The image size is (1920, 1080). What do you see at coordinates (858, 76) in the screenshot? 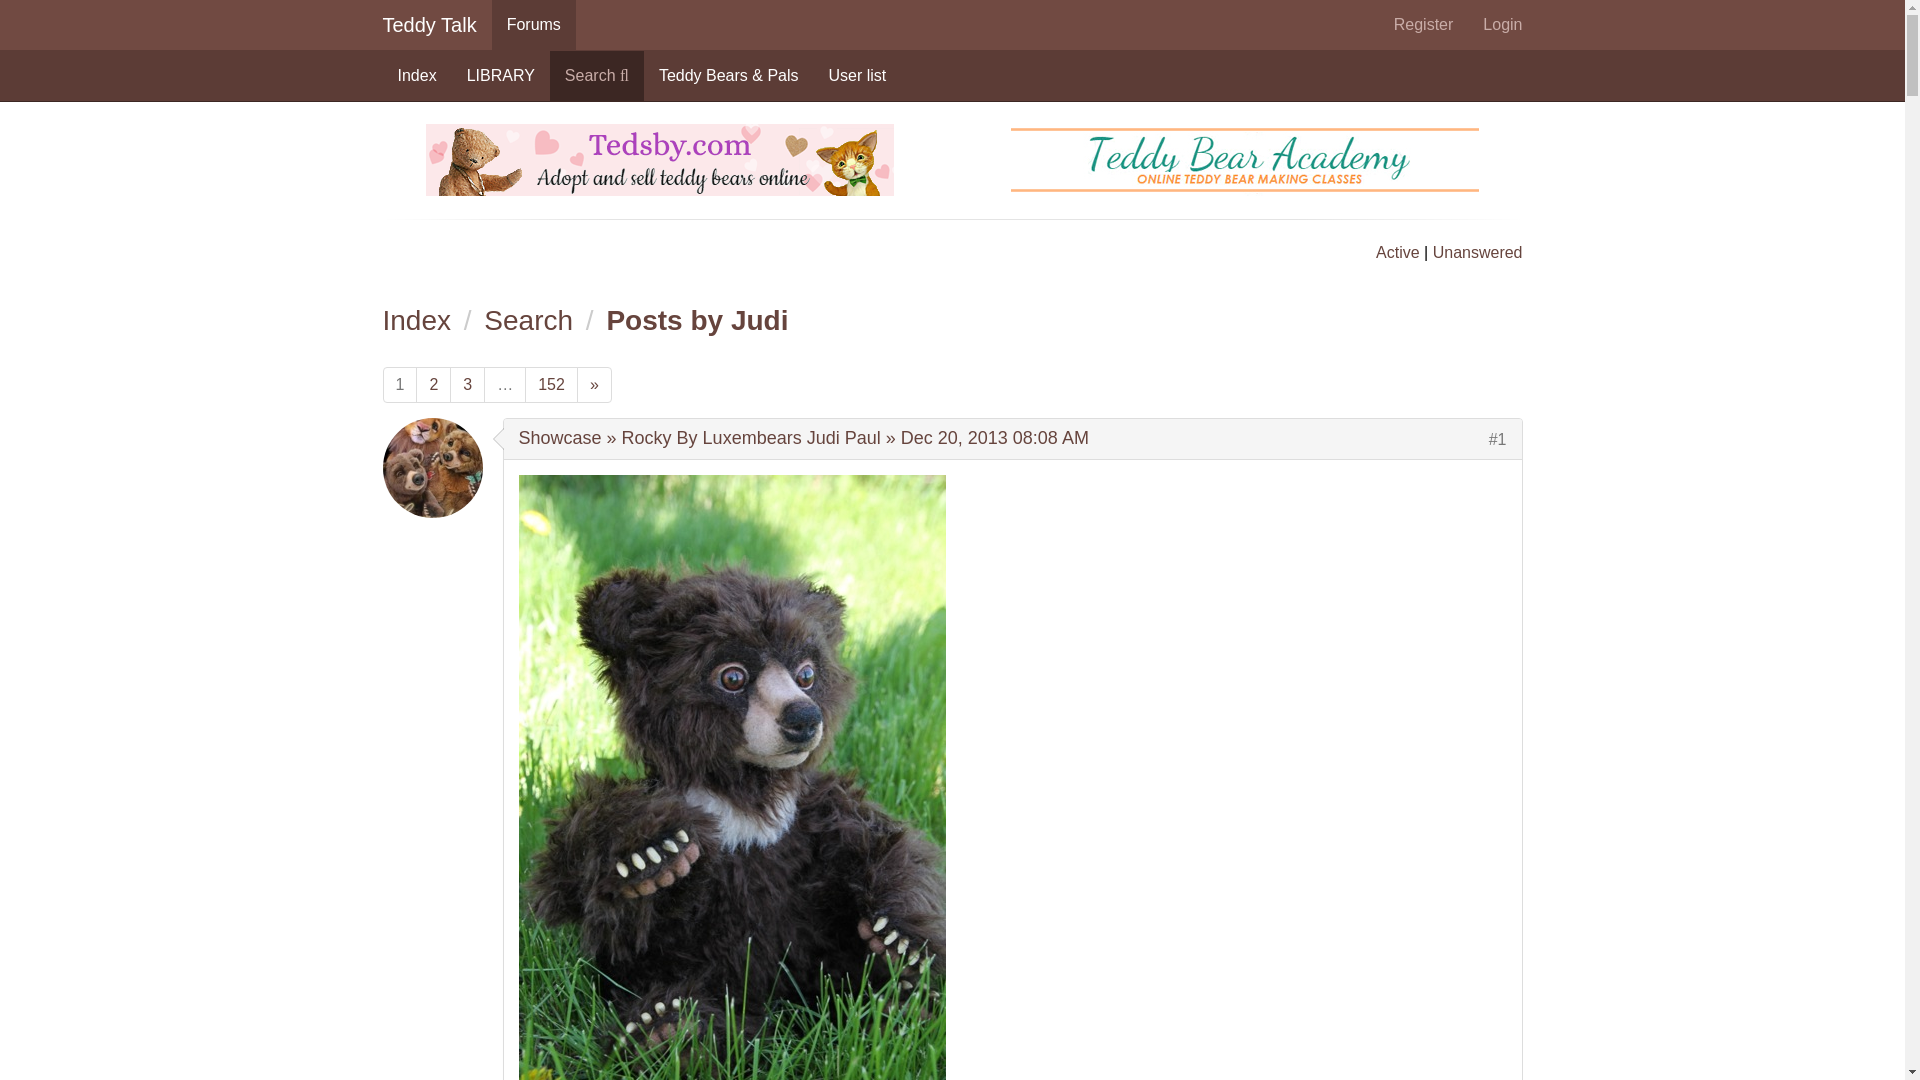
I see `User list` at bounding box center [858, 76].